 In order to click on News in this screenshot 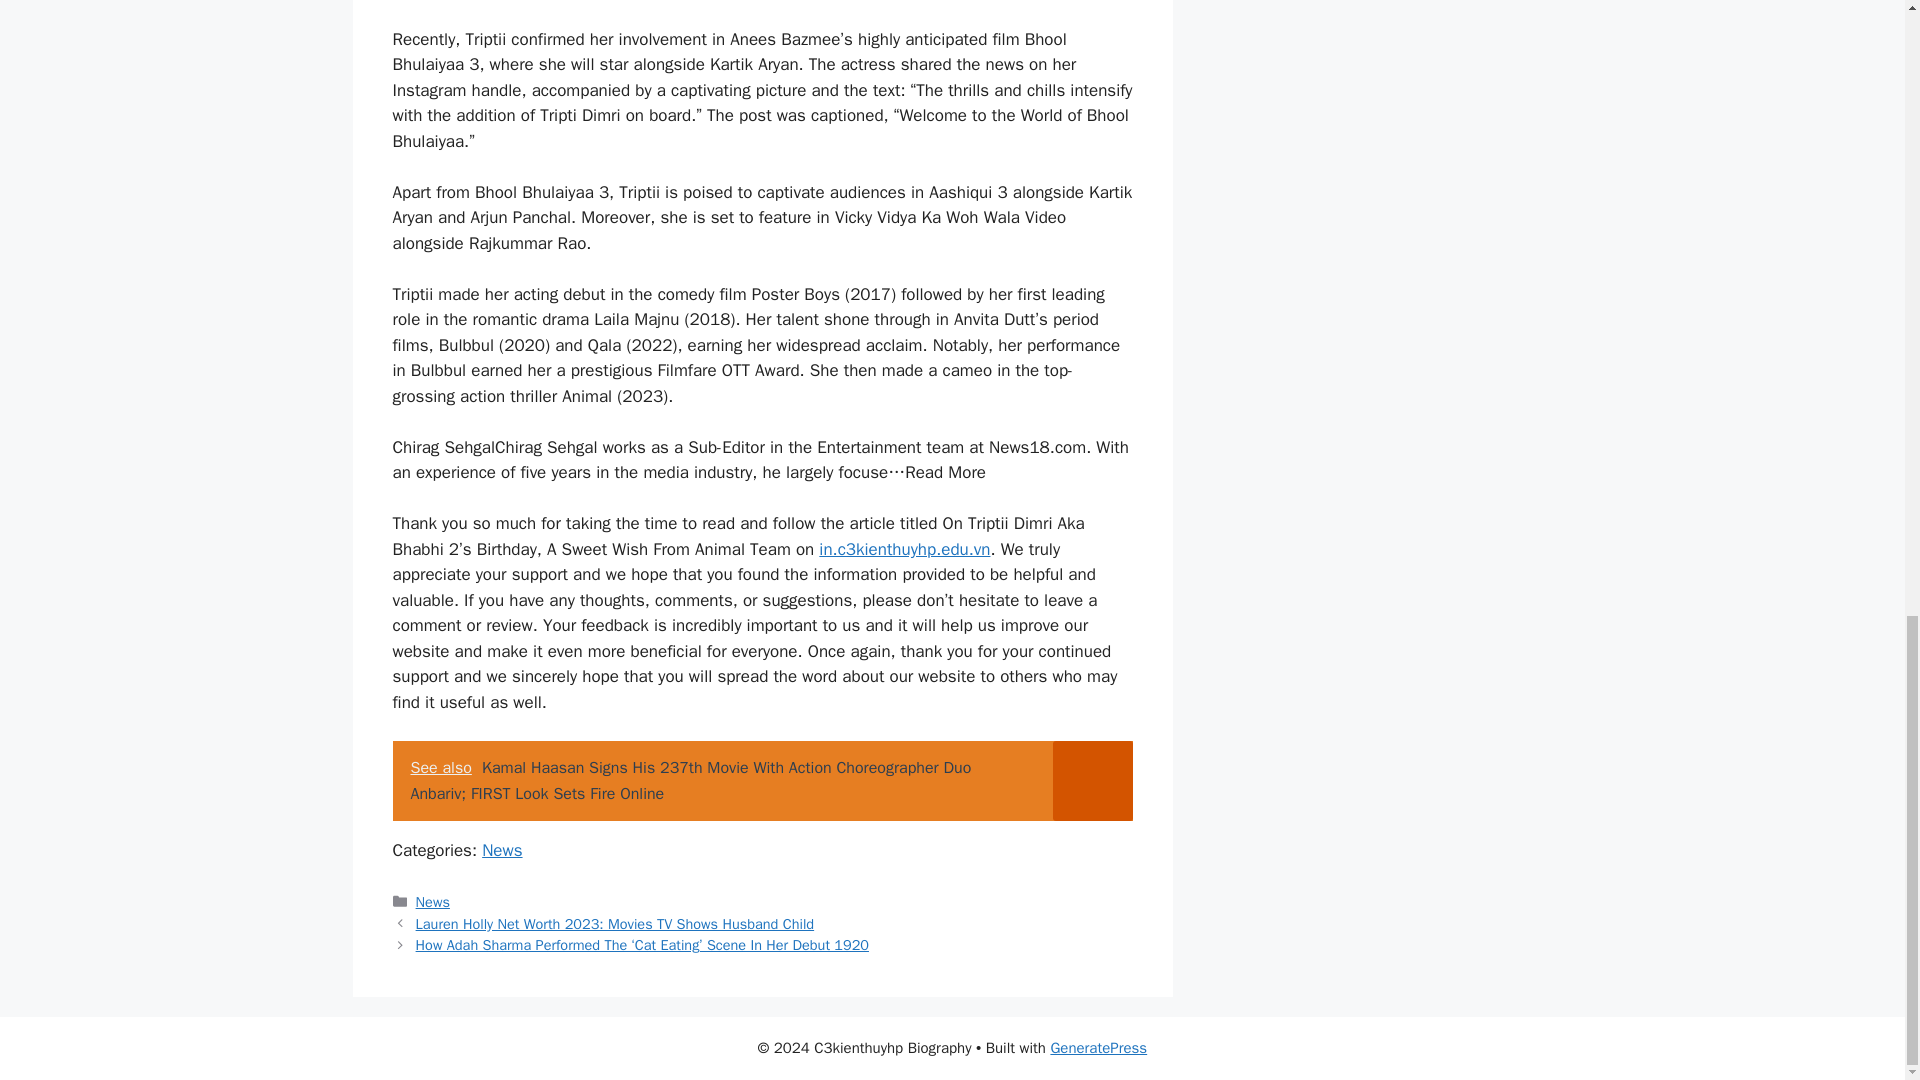, I will do `click(432, 902)`.